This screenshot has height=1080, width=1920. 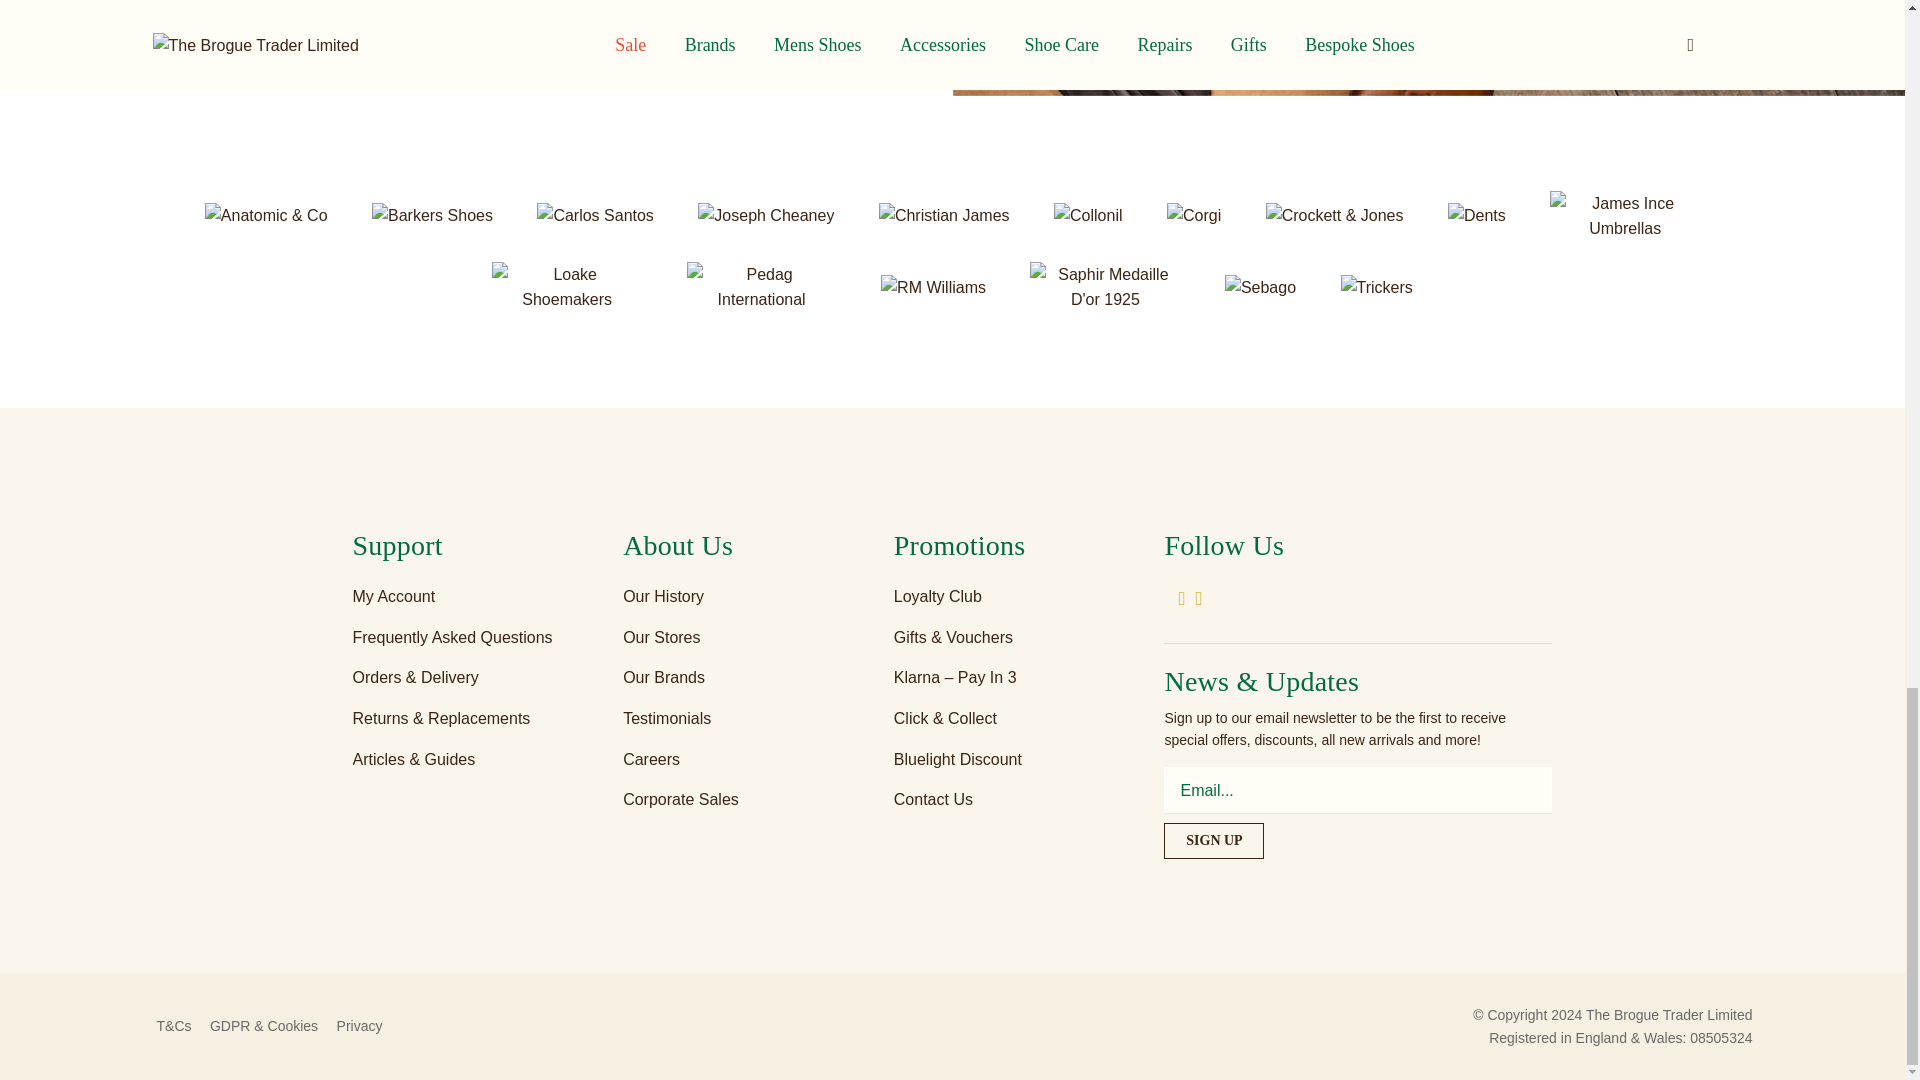 What do you see at coordinates (1106, 286) in the screenshot?
I see `Saphir Medaille D'or 1925` at bounding box center [1106, 286].